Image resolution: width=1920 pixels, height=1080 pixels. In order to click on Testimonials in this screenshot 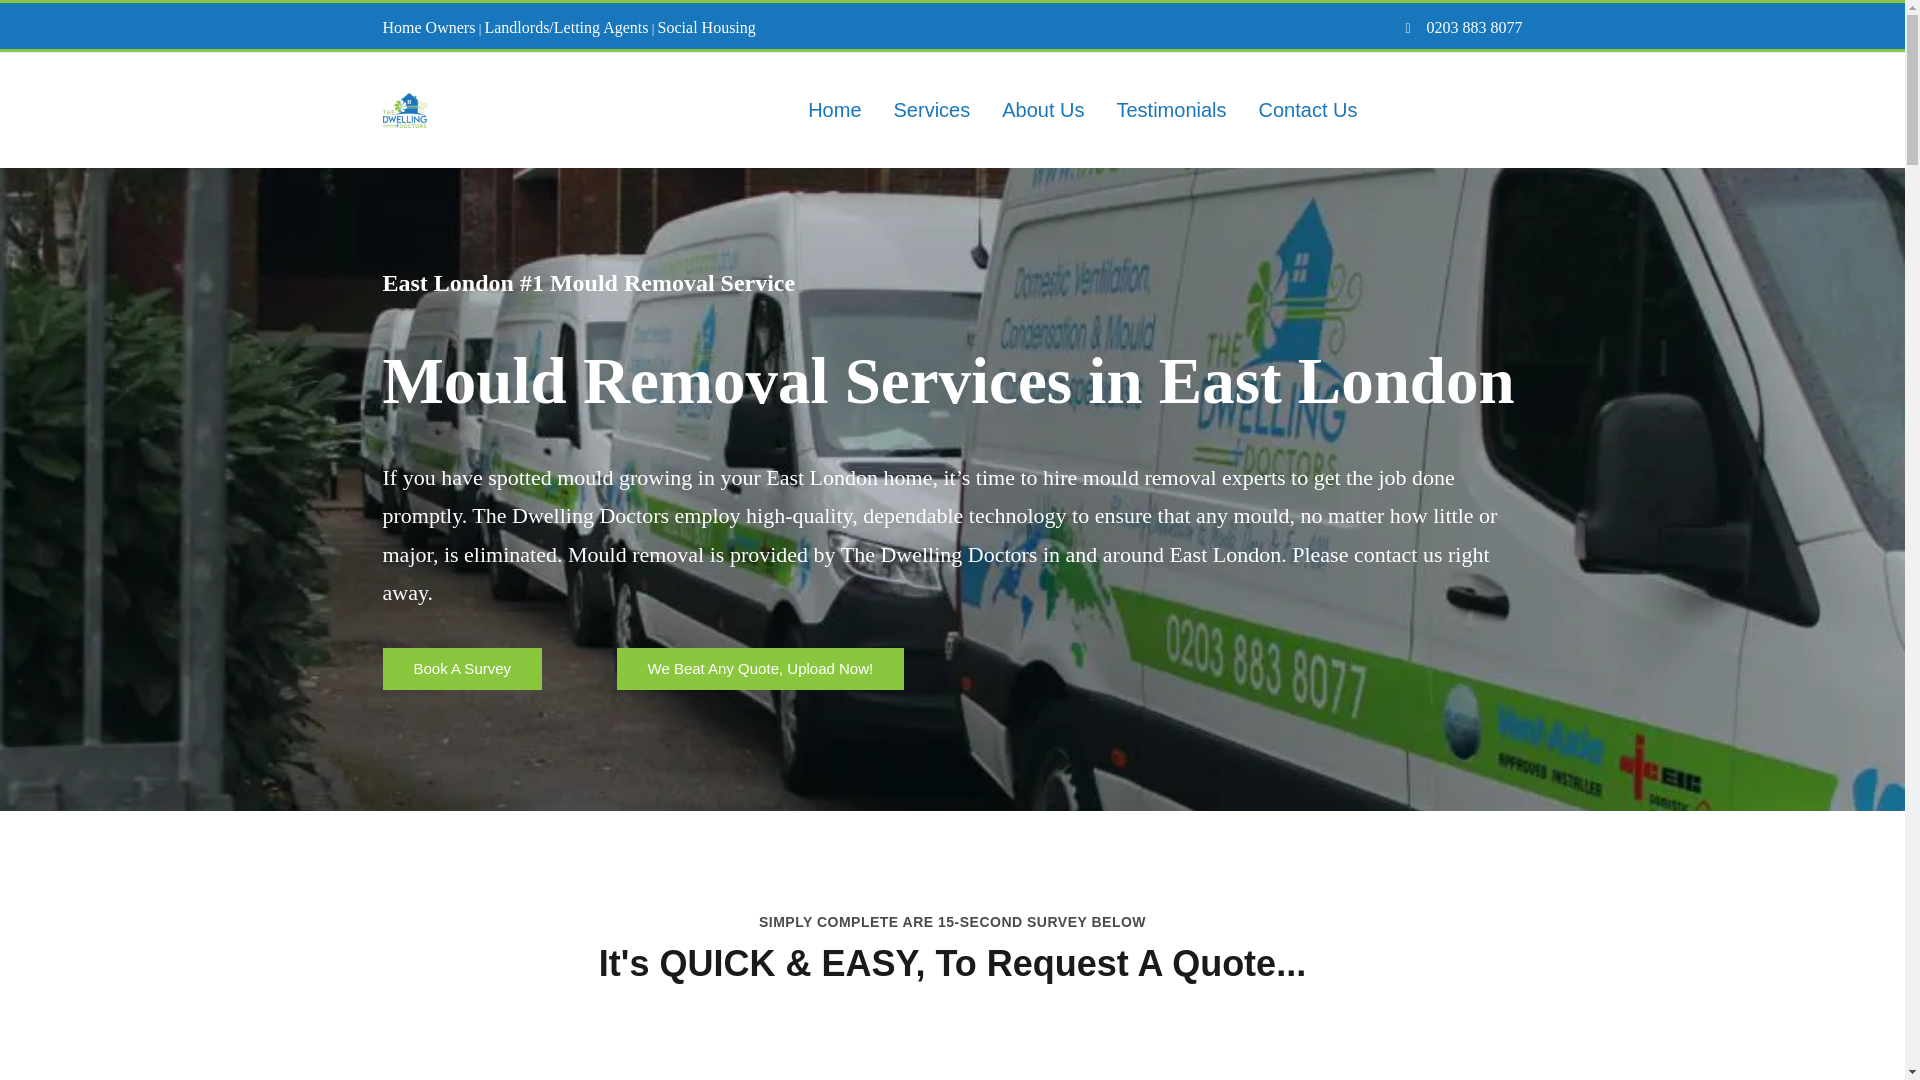, I will do `click(1171, 110)`.